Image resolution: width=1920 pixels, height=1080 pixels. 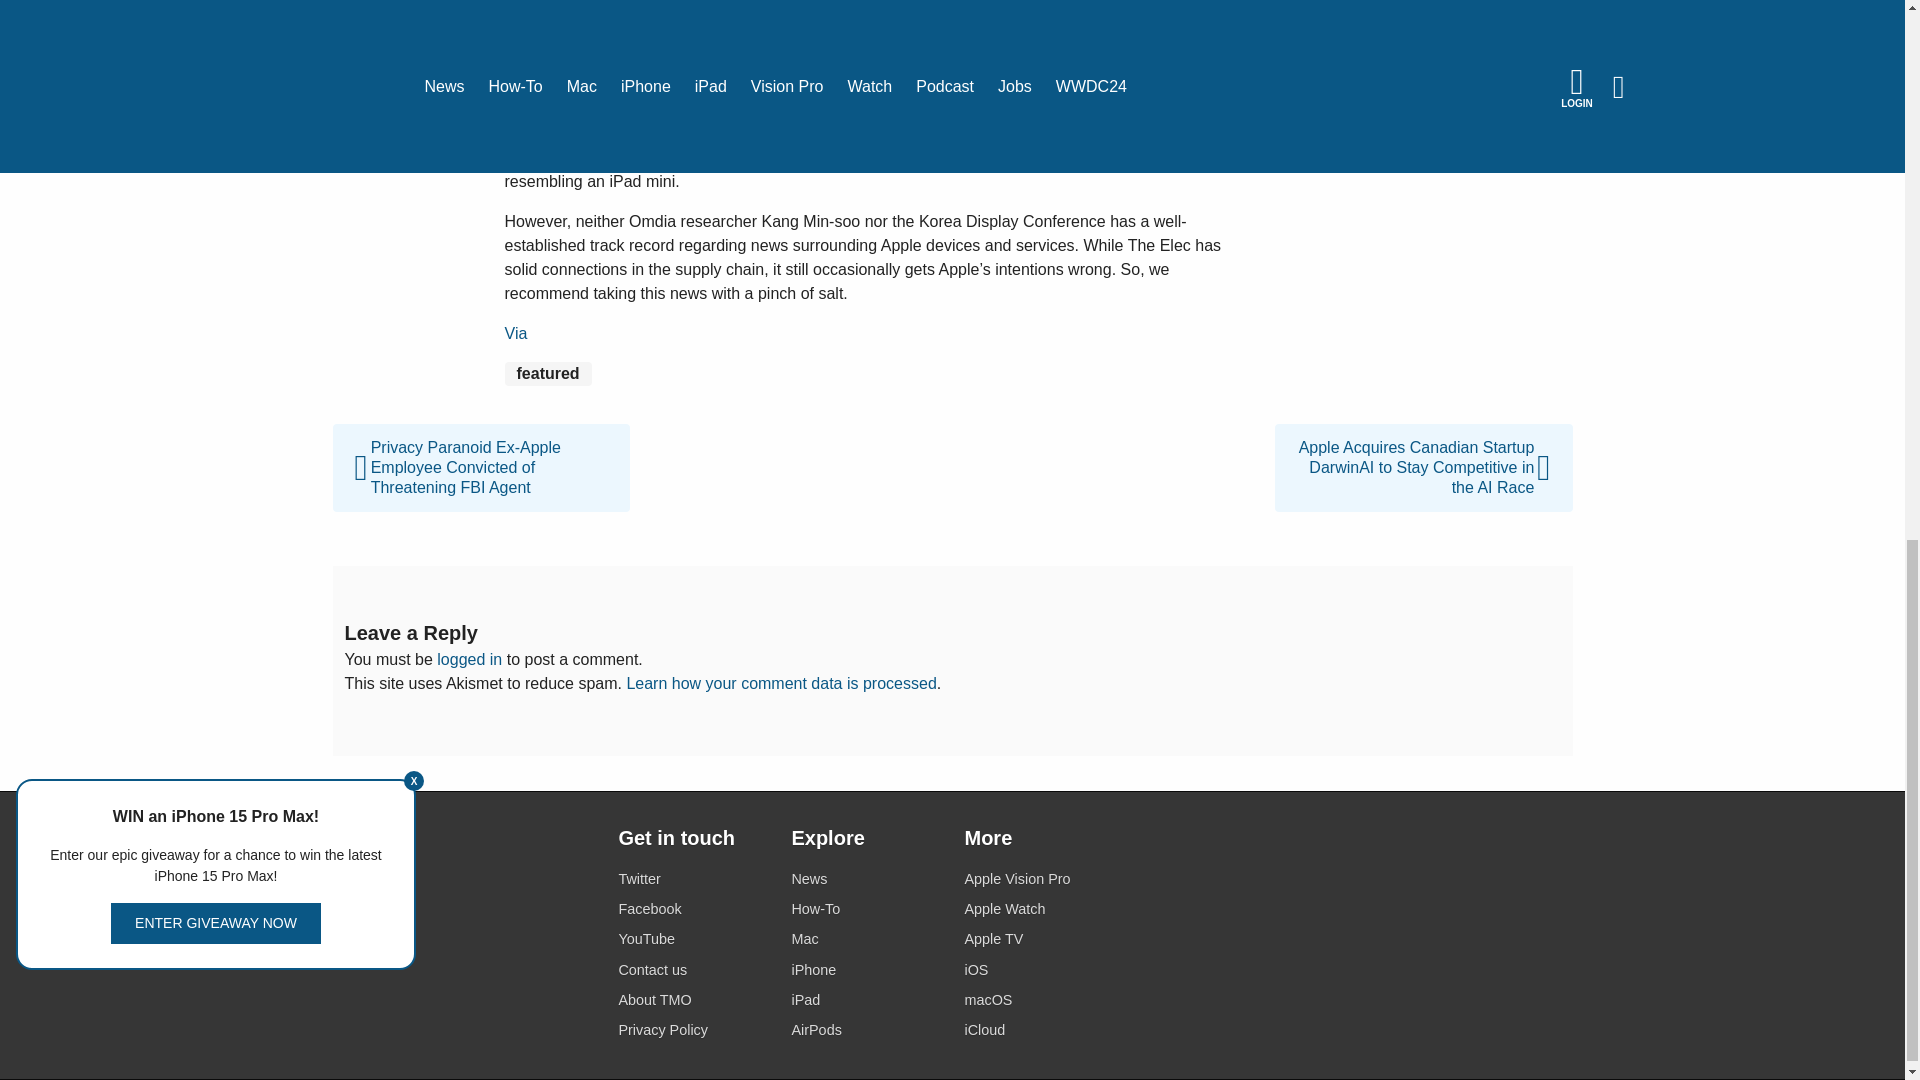 I want to click on Via, so click(x=514, y=334).